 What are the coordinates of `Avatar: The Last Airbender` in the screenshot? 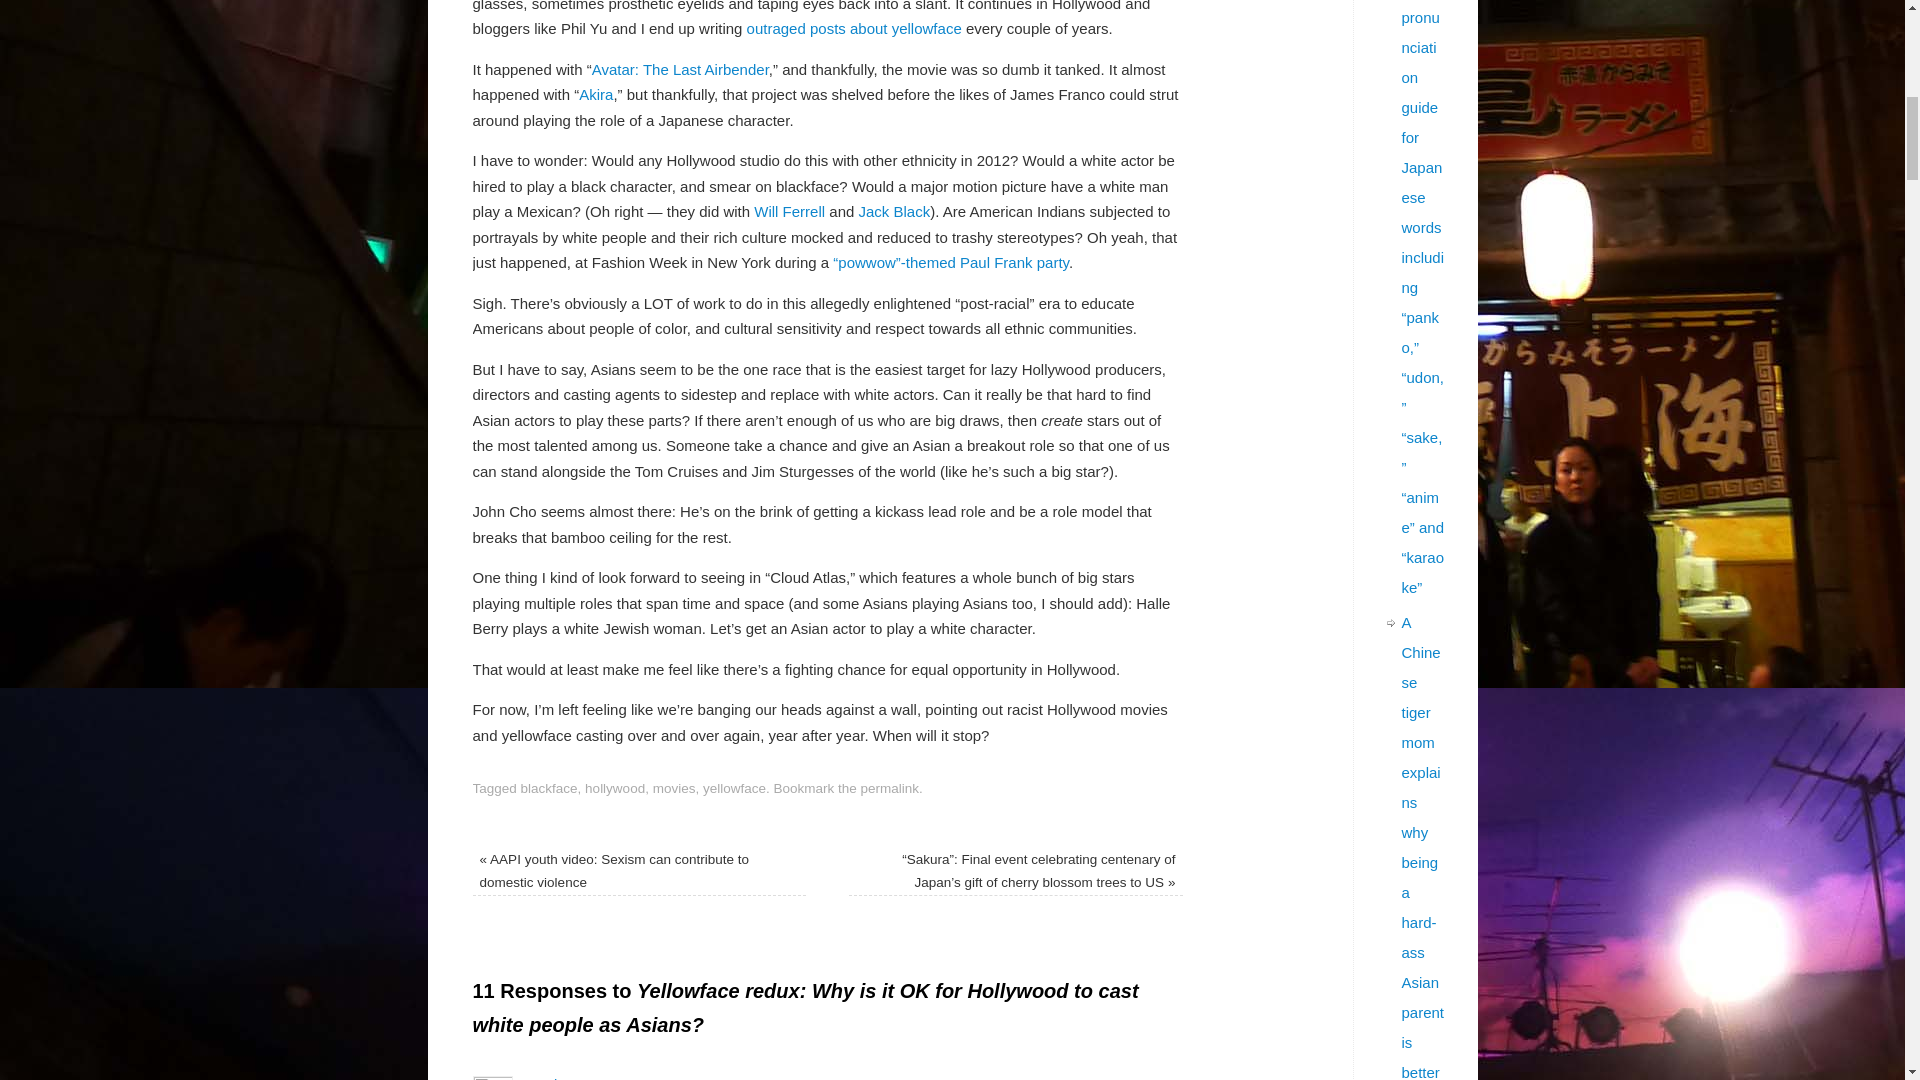 It's located at (680, 68).